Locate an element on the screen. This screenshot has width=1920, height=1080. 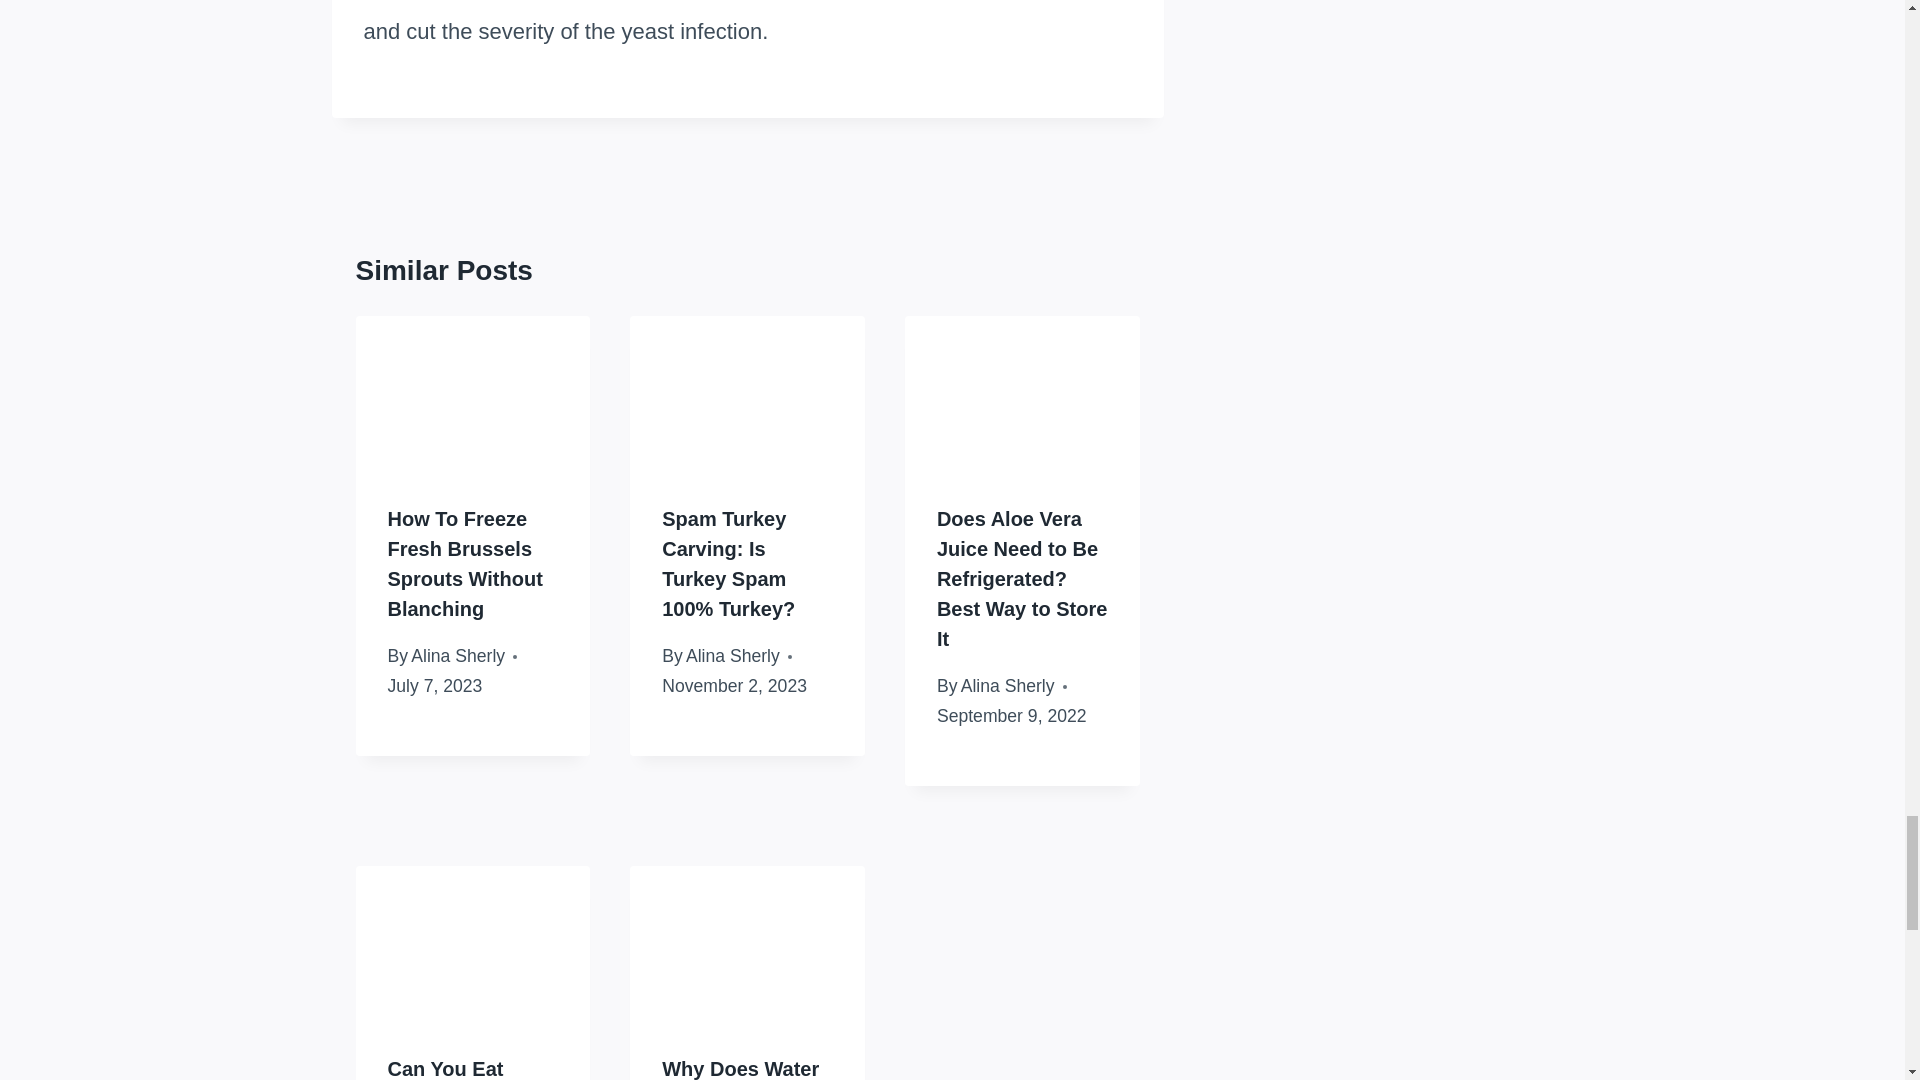
How To Freeze Fresh Brussels Sprouts Without Blanching is located at coordinates (465, 563).